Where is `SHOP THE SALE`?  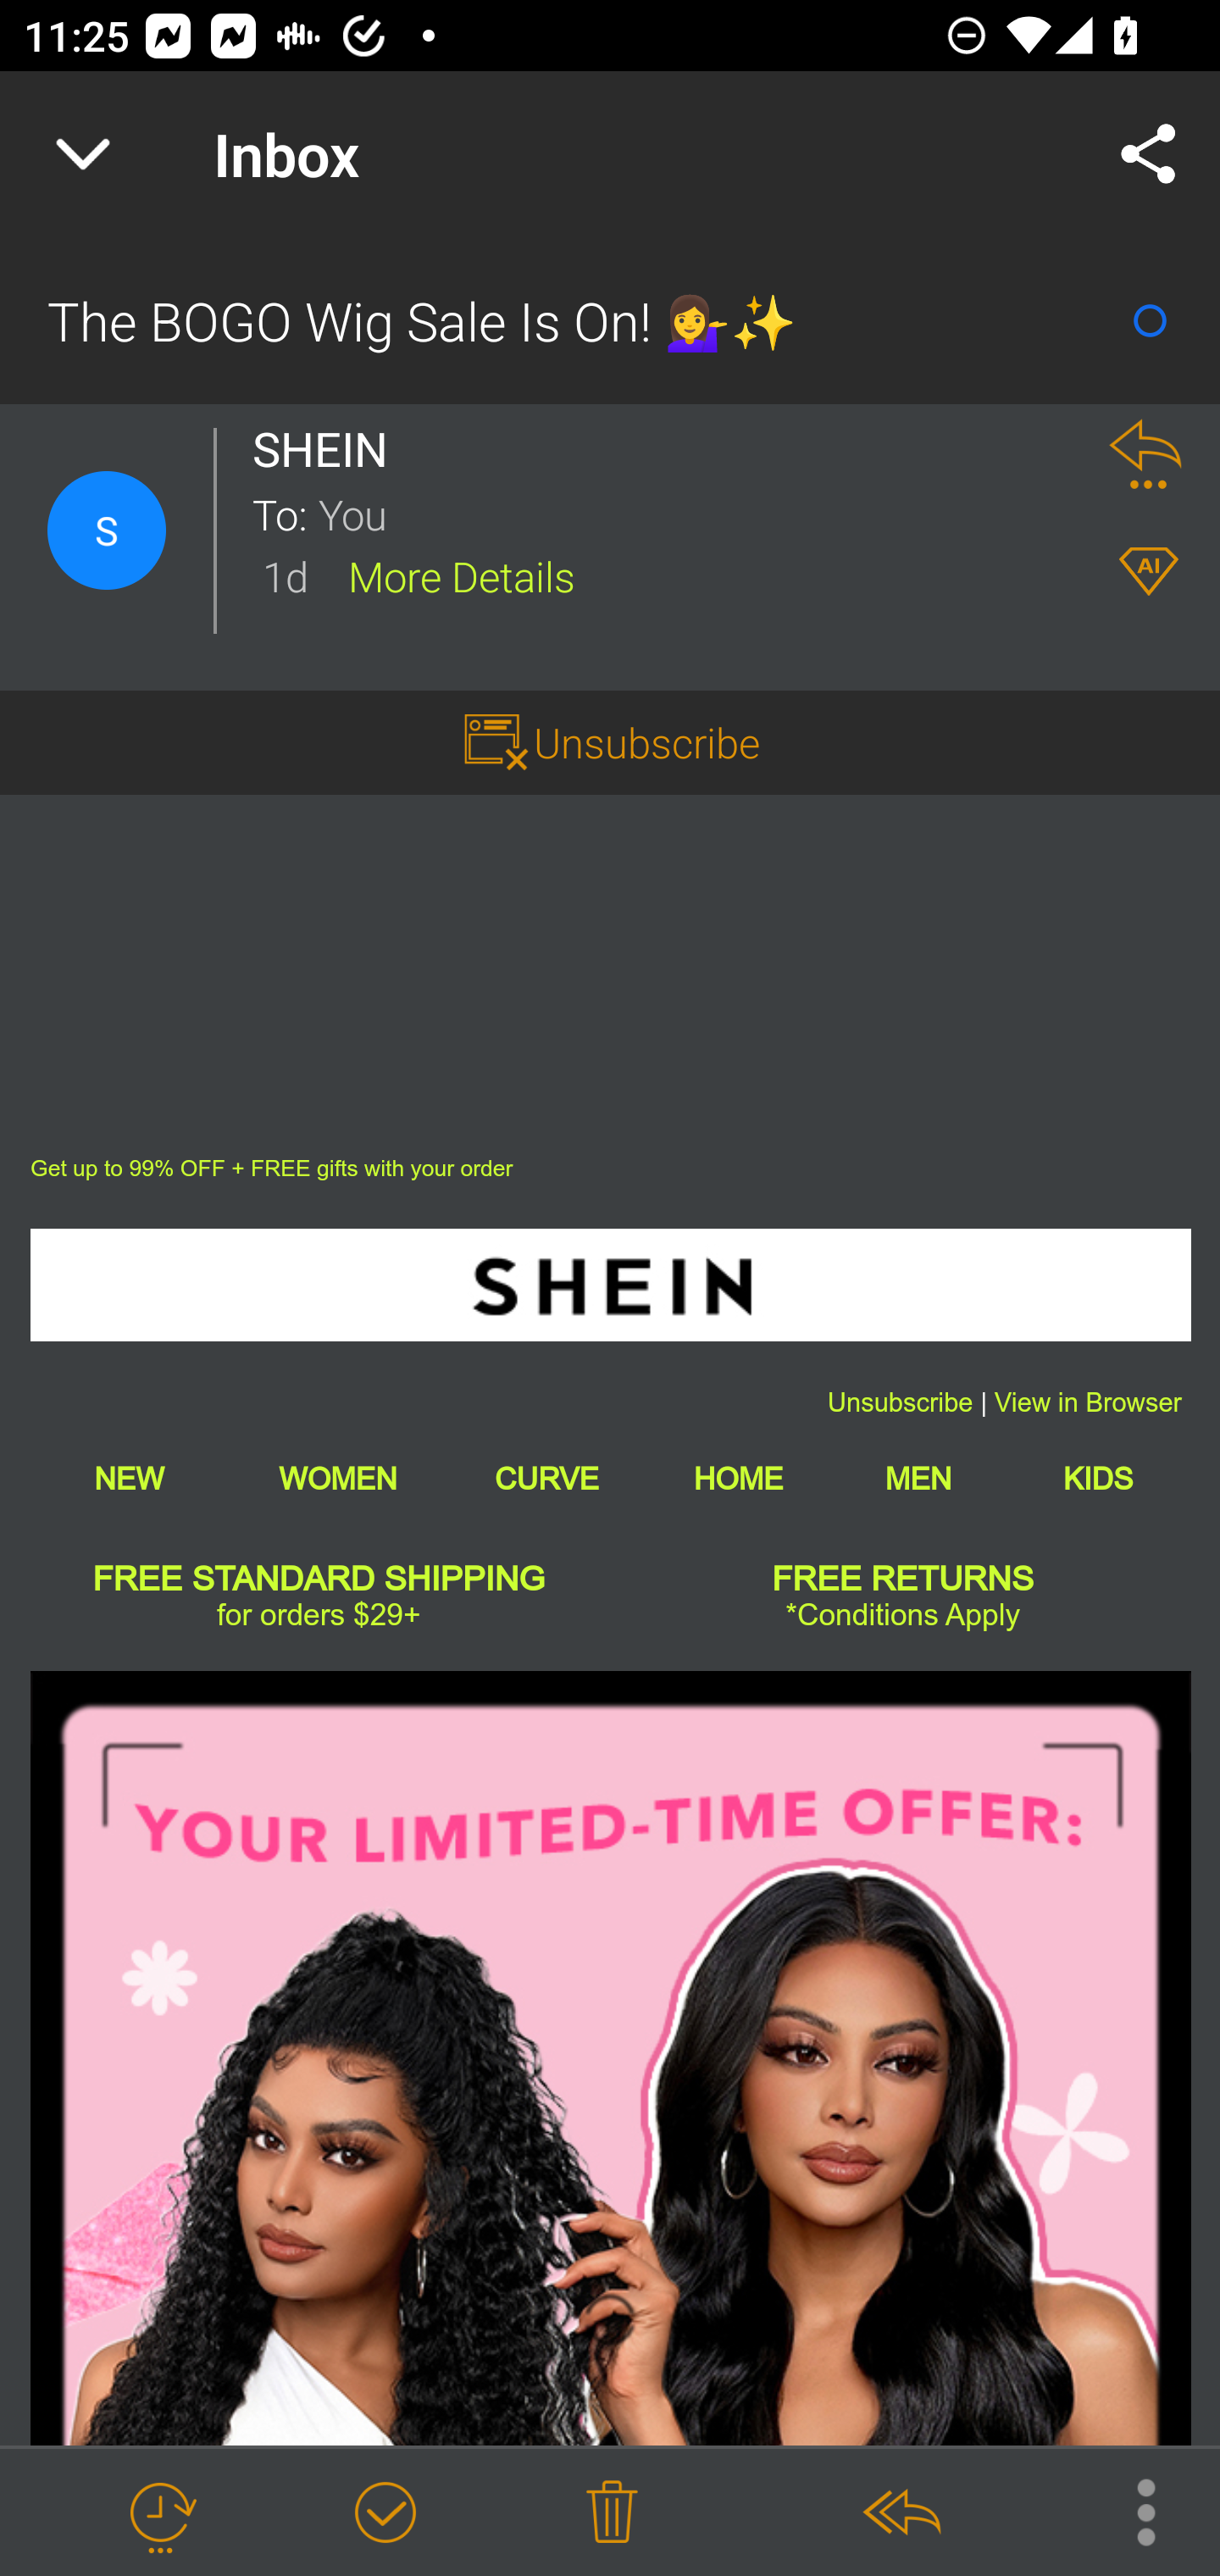 SHOP THE SALE is located at coordinates (610, 2057).